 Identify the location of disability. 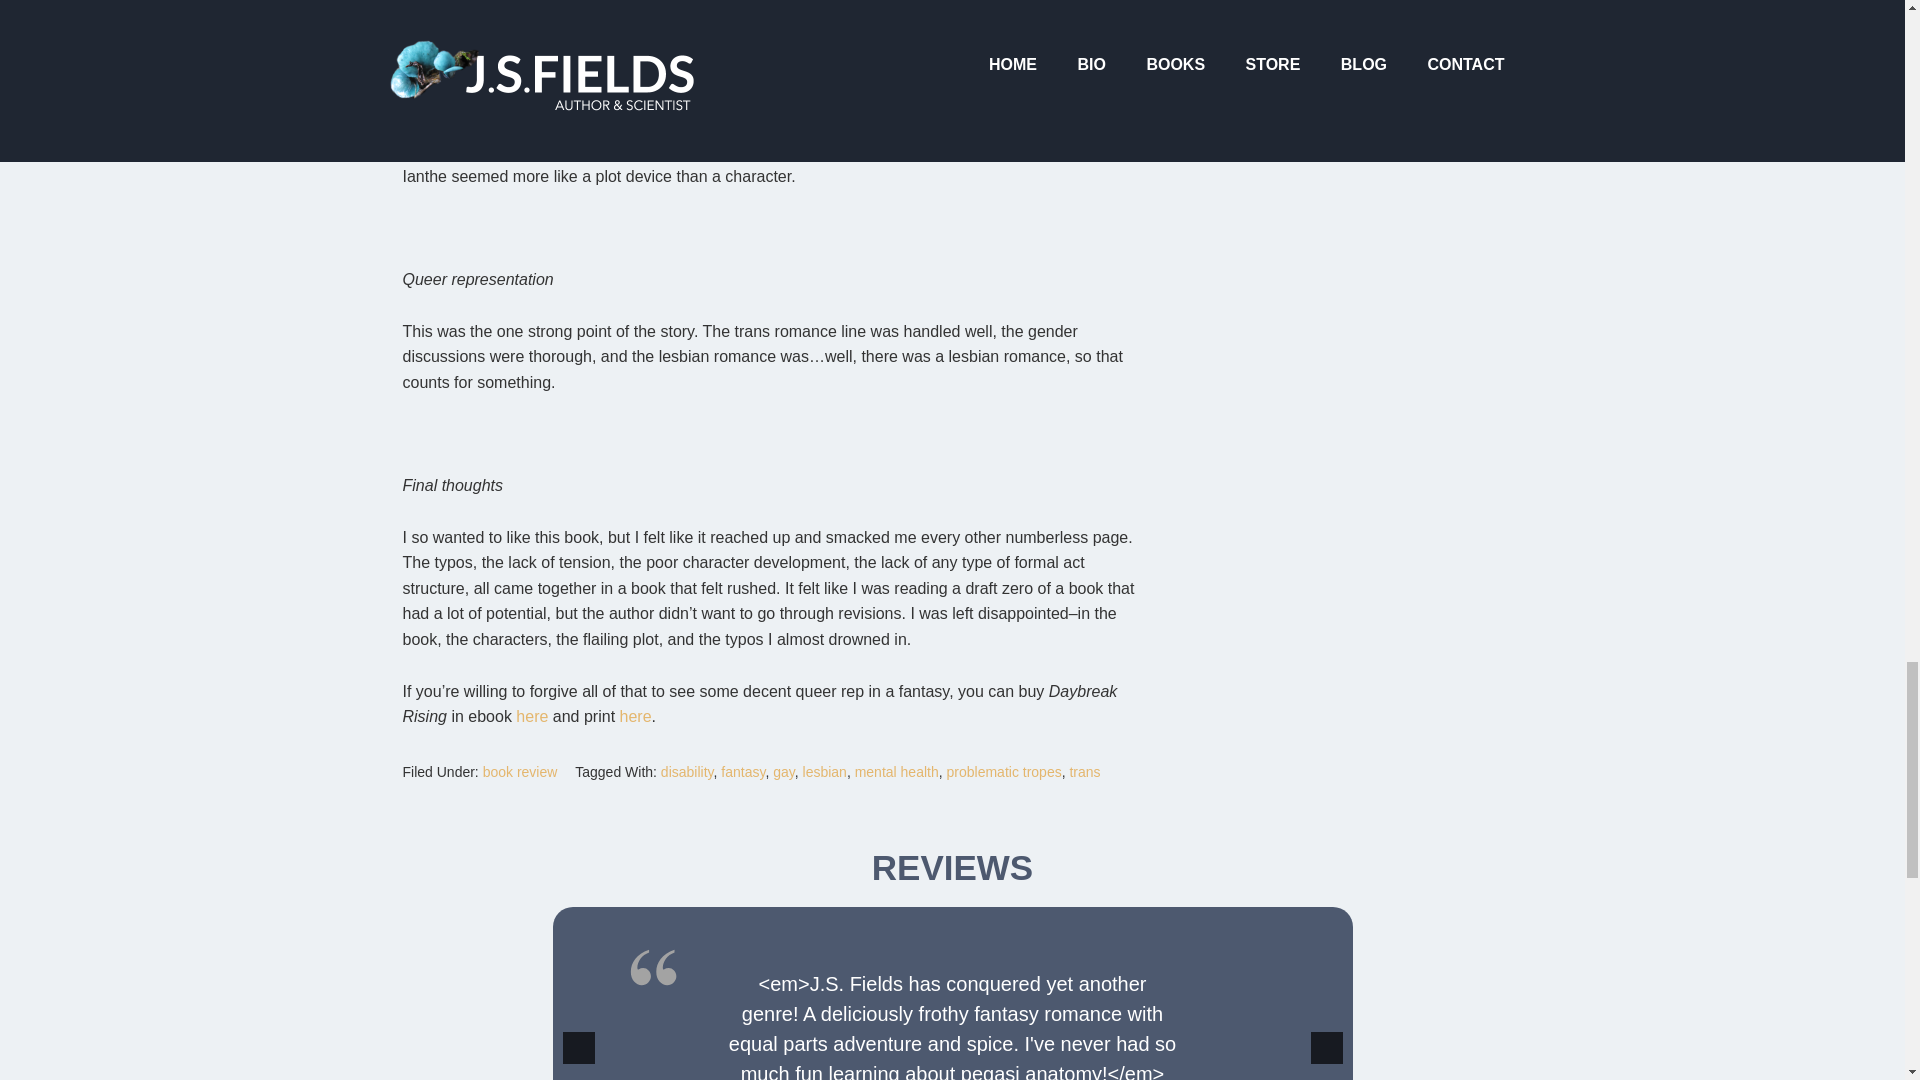
(687, 771).